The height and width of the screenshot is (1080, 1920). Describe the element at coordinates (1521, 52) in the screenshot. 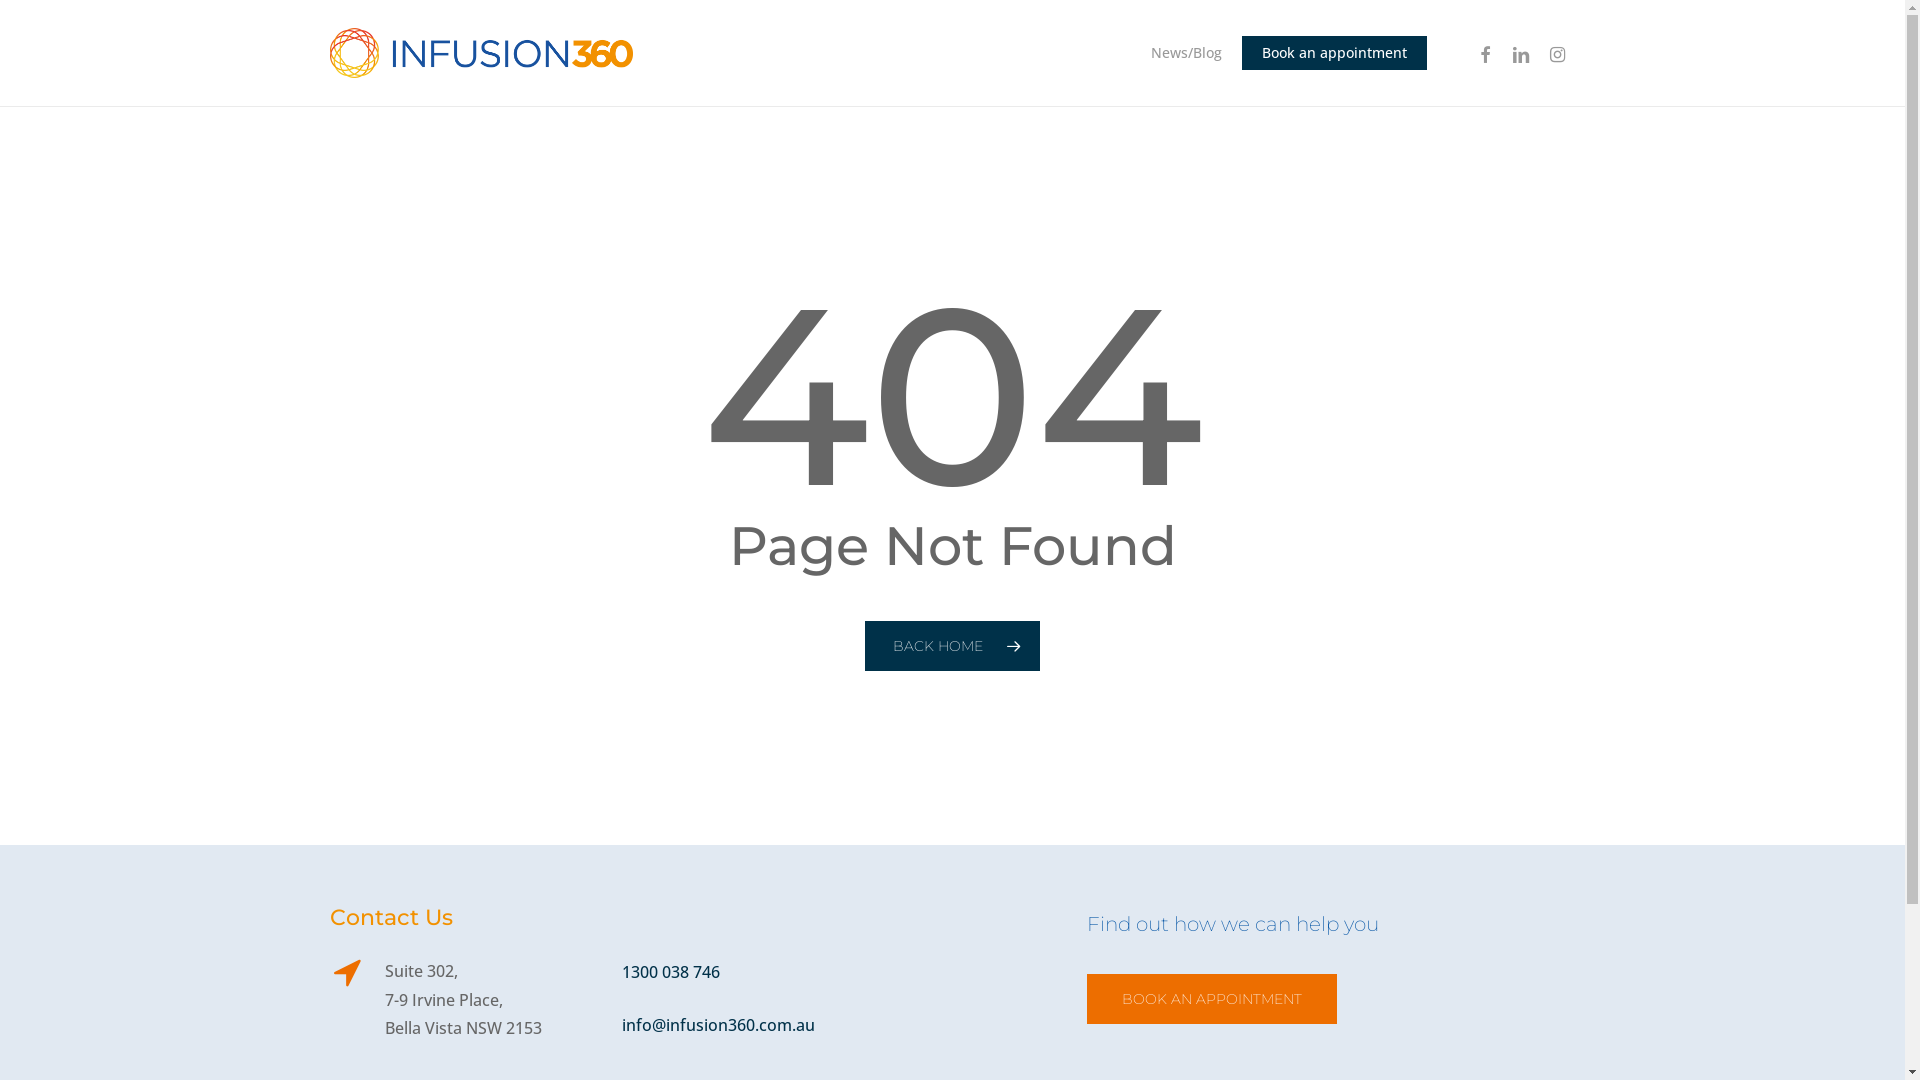

I see `linkedin` at that location.